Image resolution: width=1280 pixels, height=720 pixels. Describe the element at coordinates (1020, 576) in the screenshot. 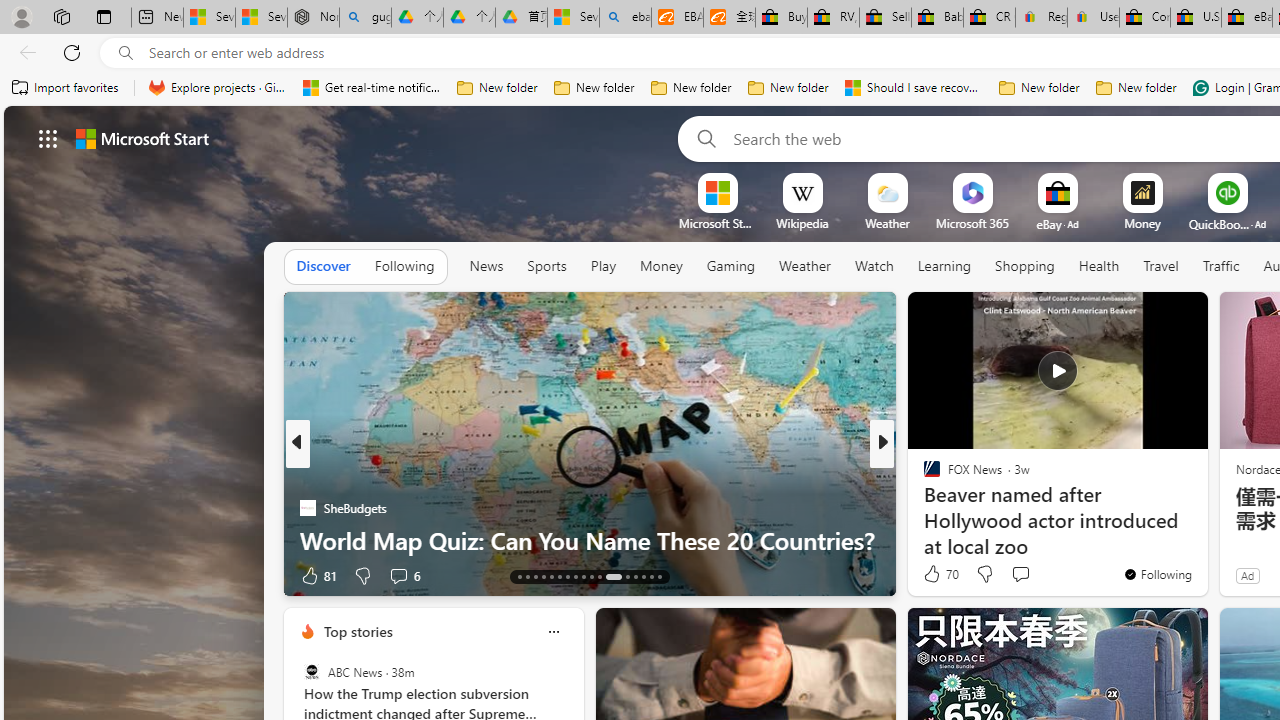

I see `View comments 24 Comment` at that location.